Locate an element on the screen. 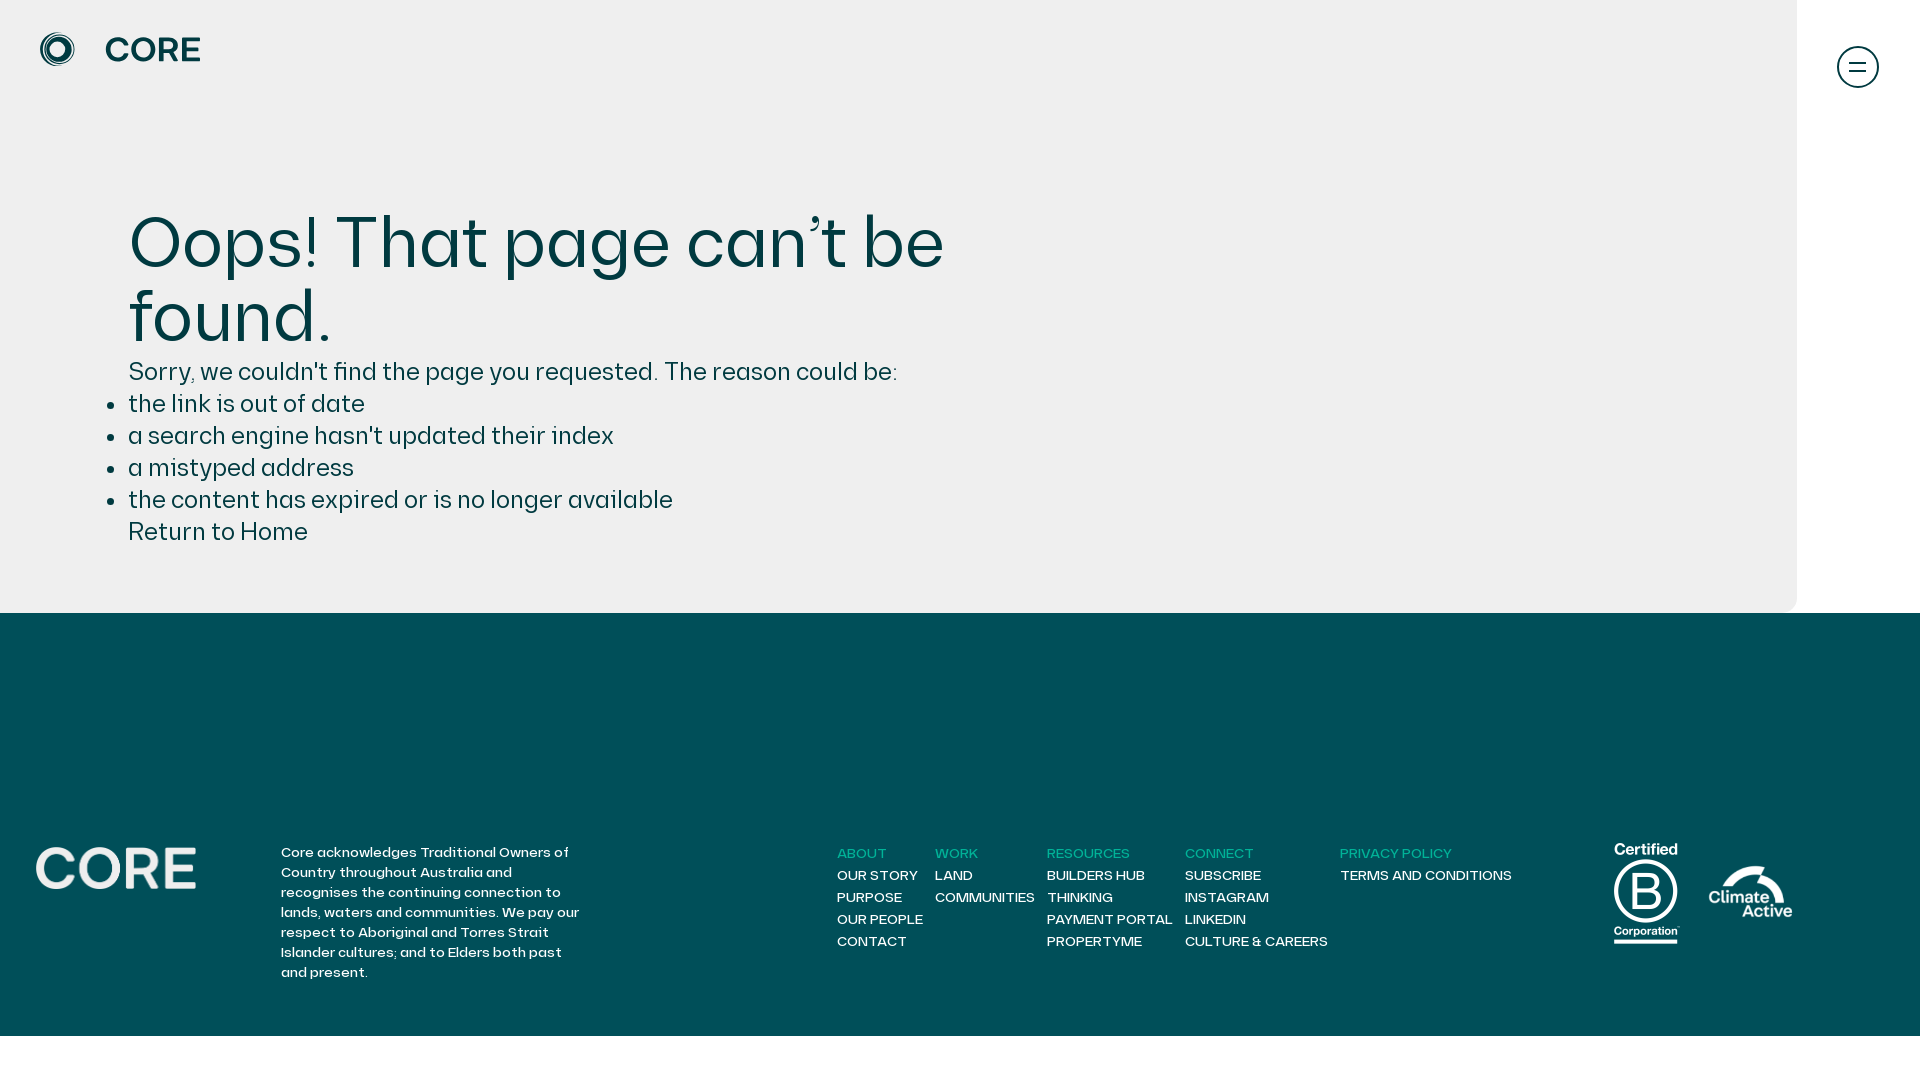  LINKEDIN is located at coordinates (1216, 920).